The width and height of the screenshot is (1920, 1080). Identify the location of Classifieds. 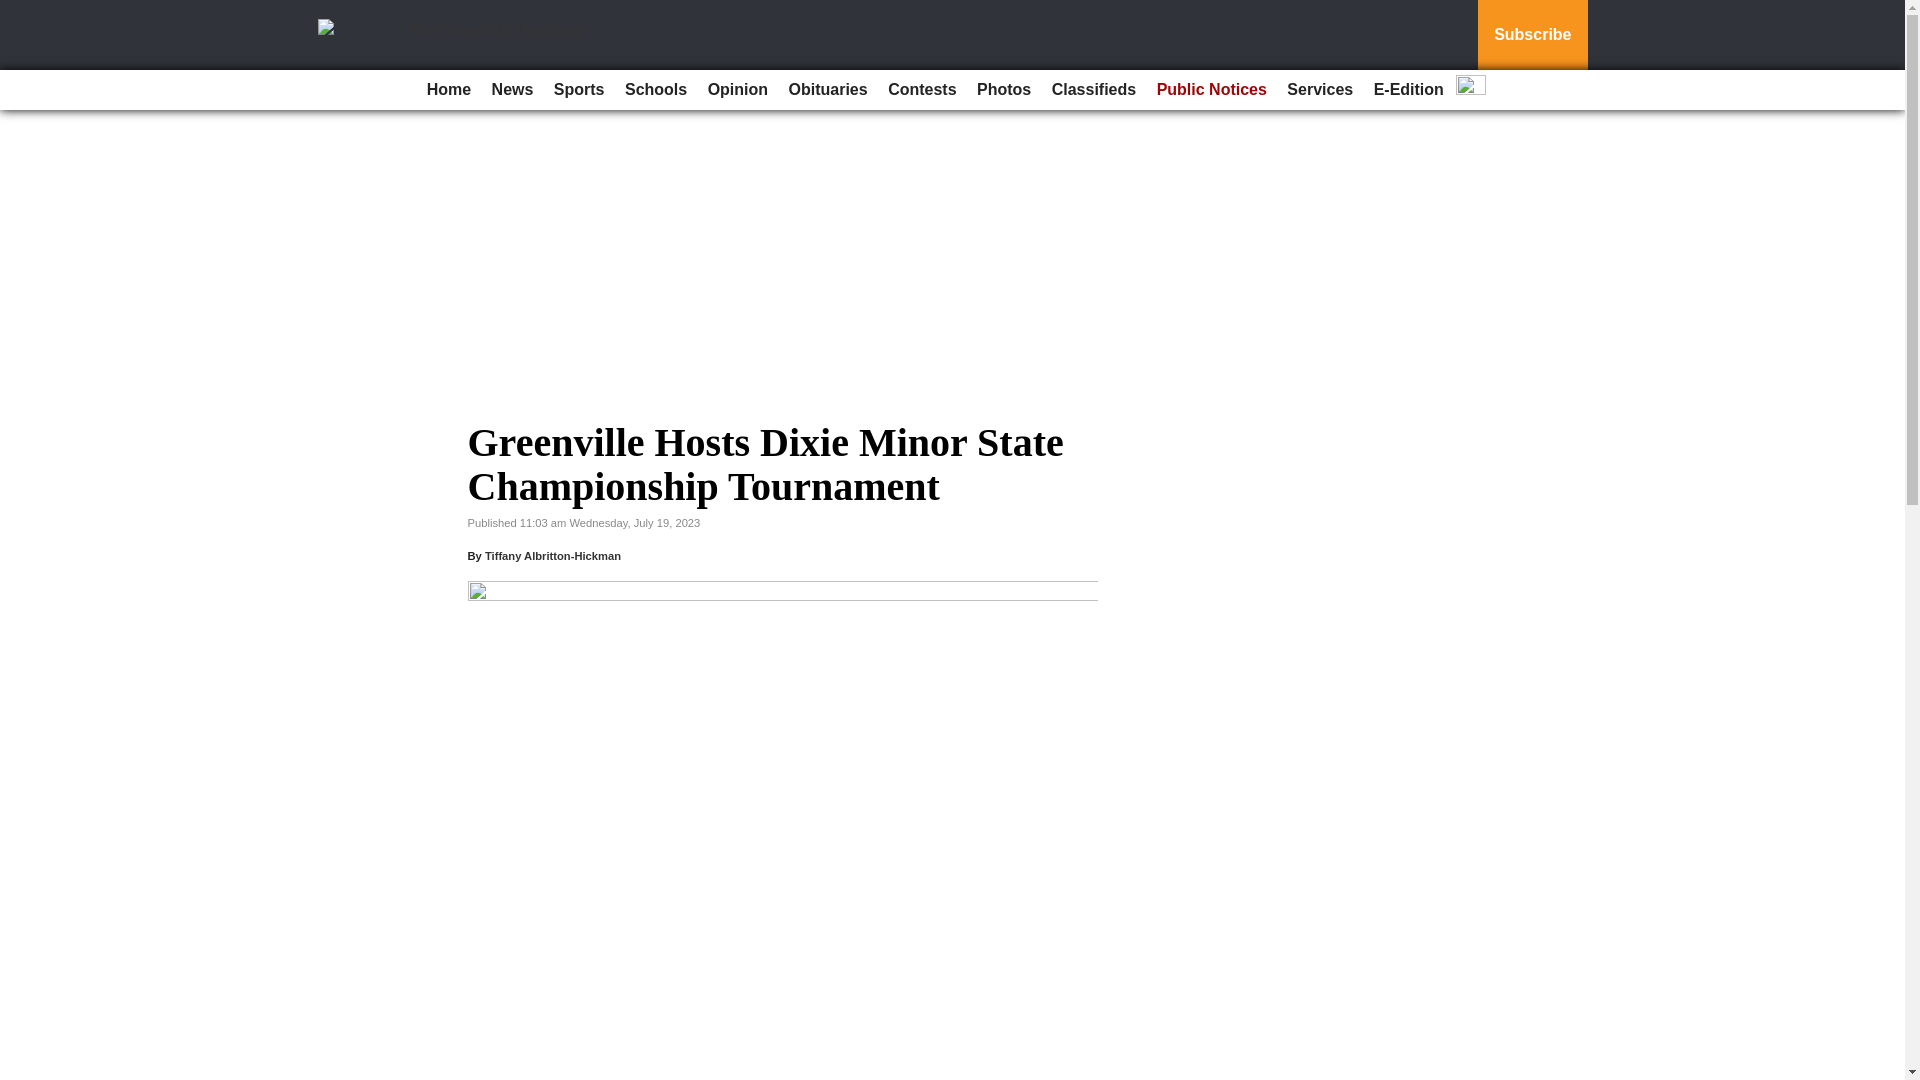
(1094, 90).